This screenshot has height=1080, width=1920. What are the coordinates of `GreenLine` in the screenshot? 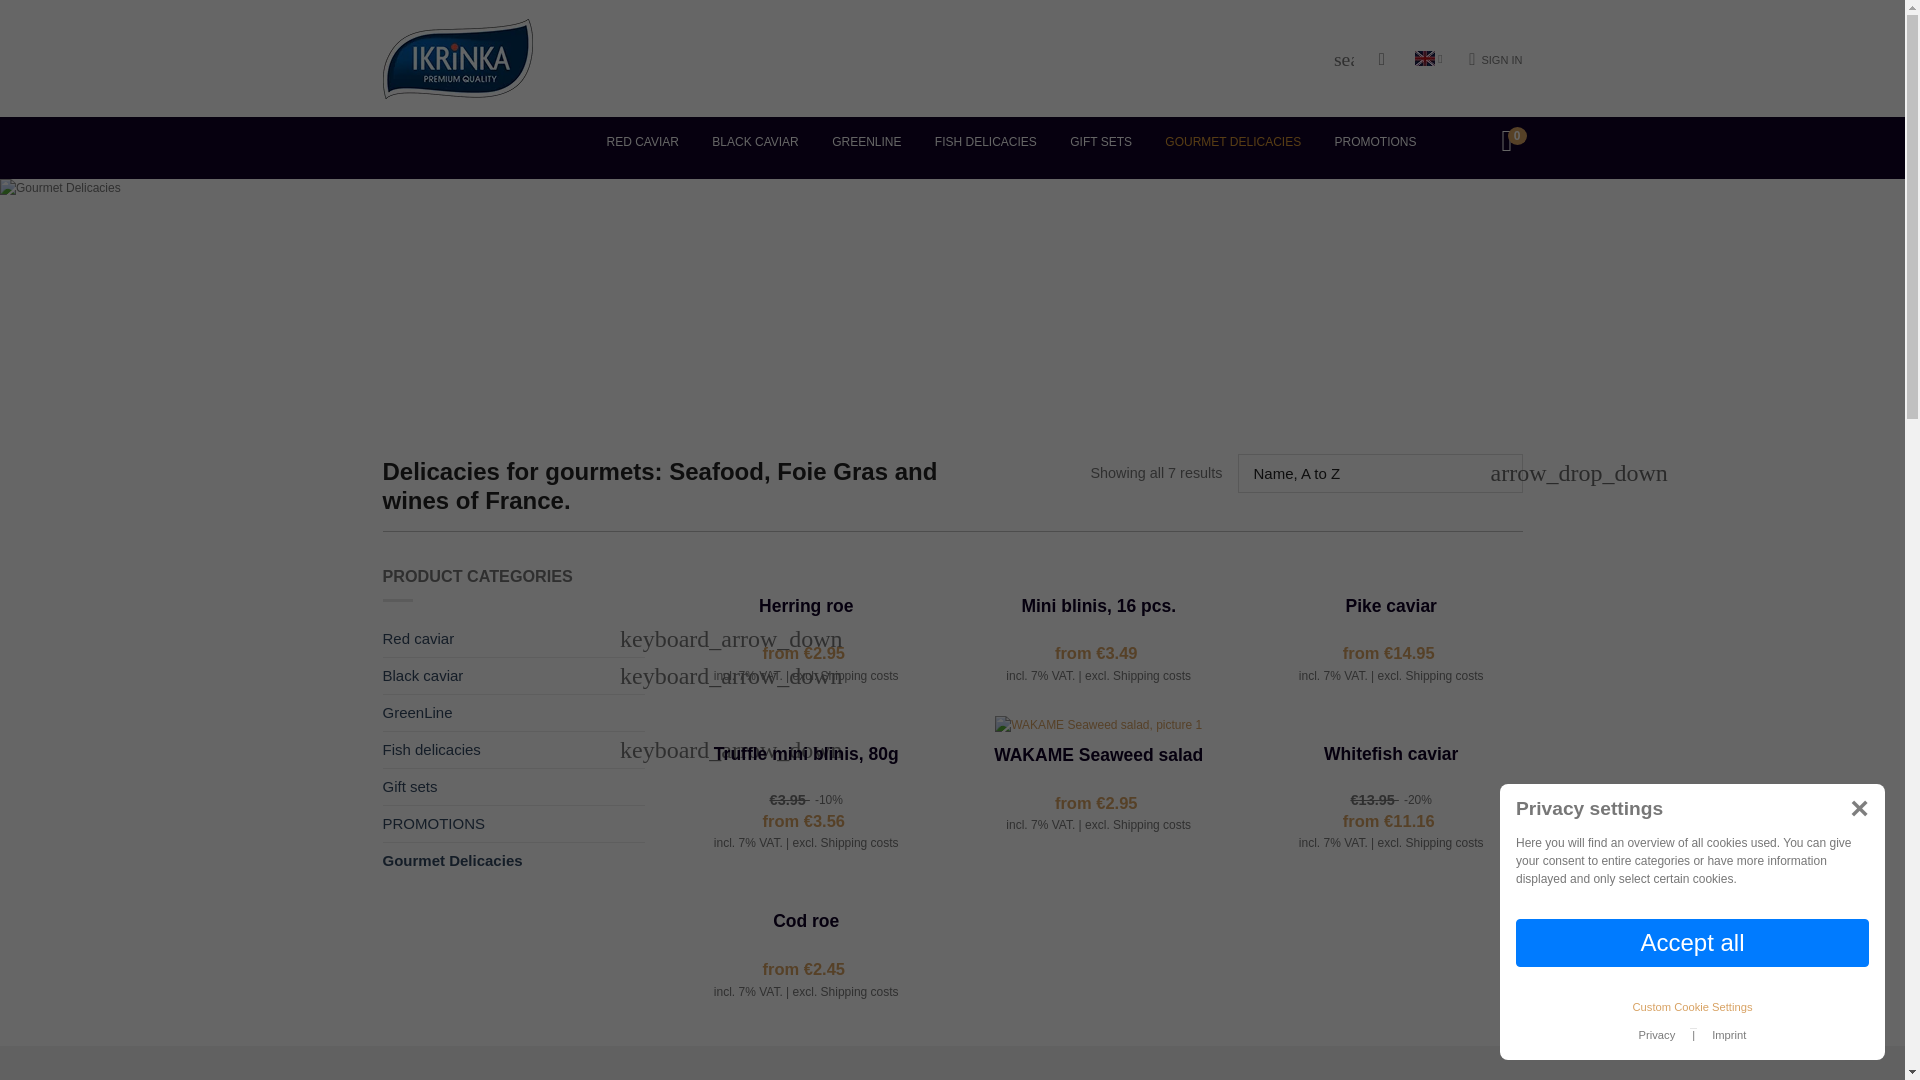 It's located at (496, 713).